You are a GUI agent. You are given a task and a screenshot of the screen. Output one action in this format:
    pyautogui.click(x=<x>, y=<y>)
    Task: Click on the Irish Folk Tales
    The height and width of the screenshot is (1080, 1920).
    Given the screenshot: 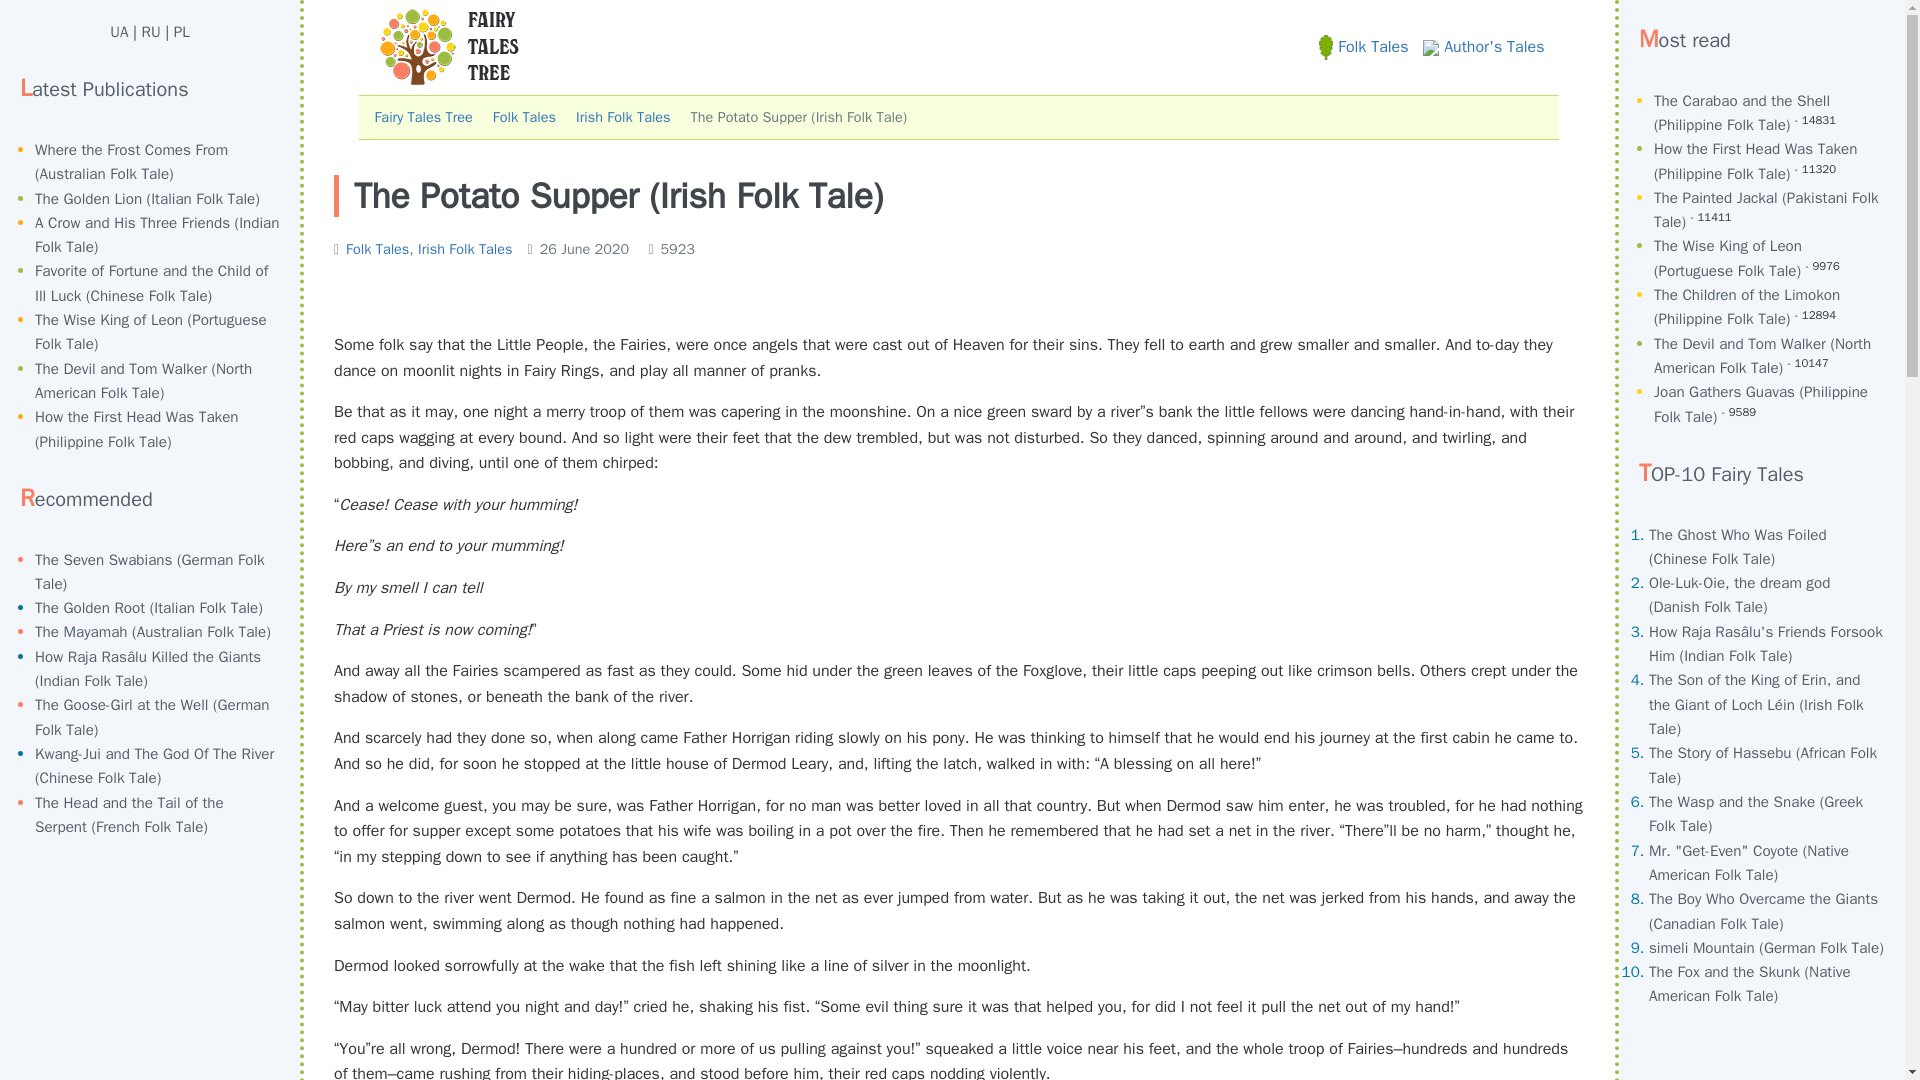 What is the action you would take?
    pyautogui.click(x=465, y=248)
    